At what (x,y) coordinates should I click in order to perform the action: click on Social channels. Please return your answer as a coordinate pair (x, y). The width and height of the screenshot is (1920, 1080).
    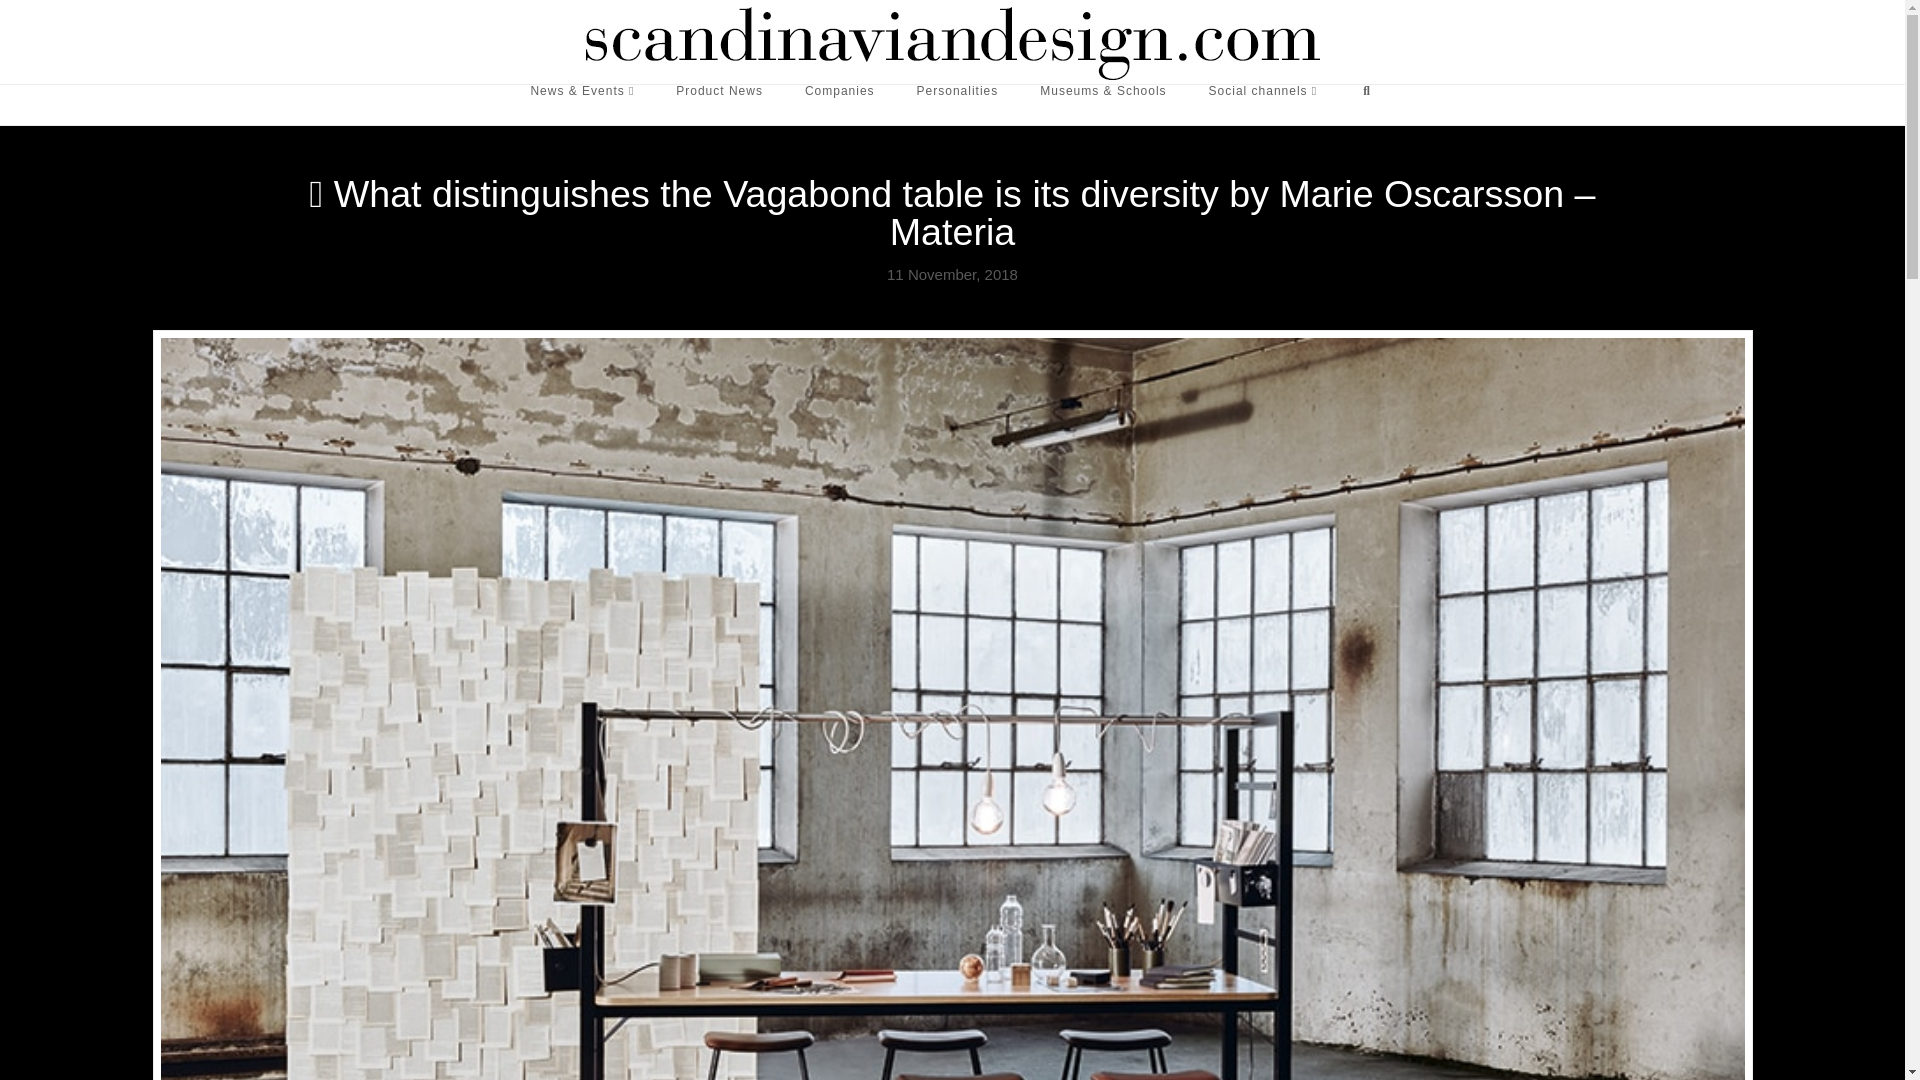
    Looking at the image, I should click on (1263, 105).